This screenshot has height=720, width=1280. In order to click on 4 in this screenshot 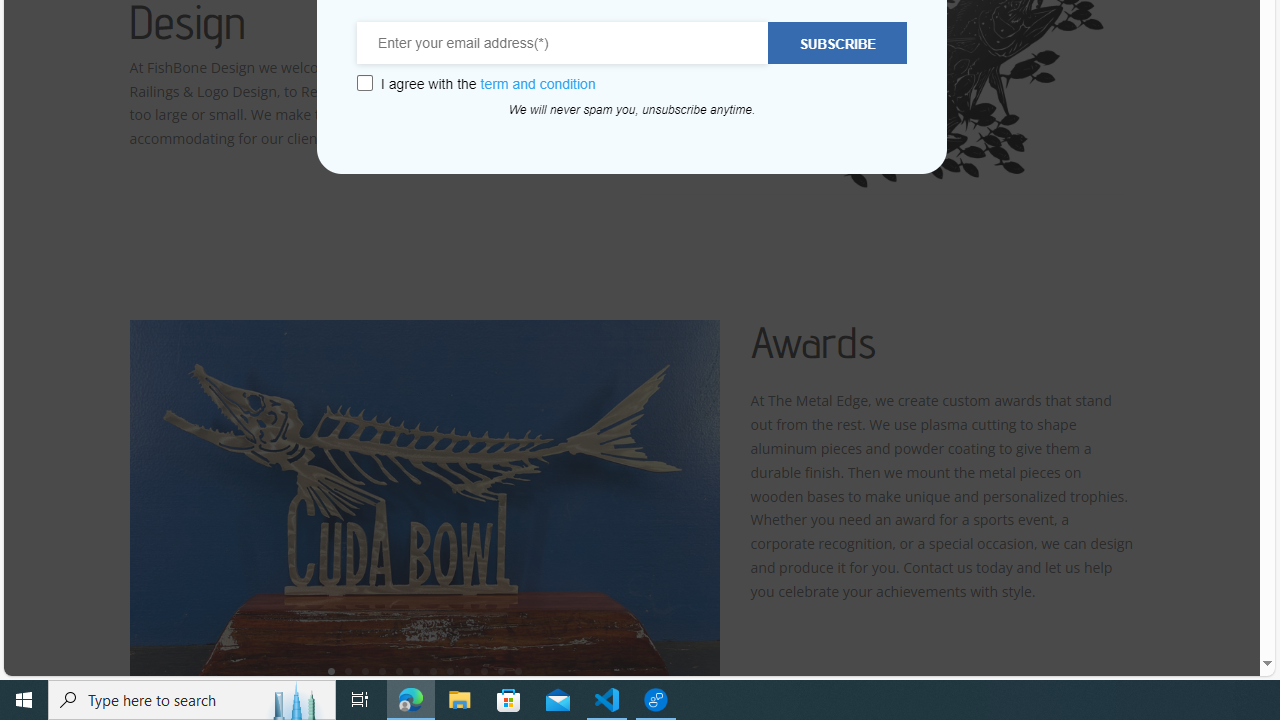, I will do `click(382, 670)`.